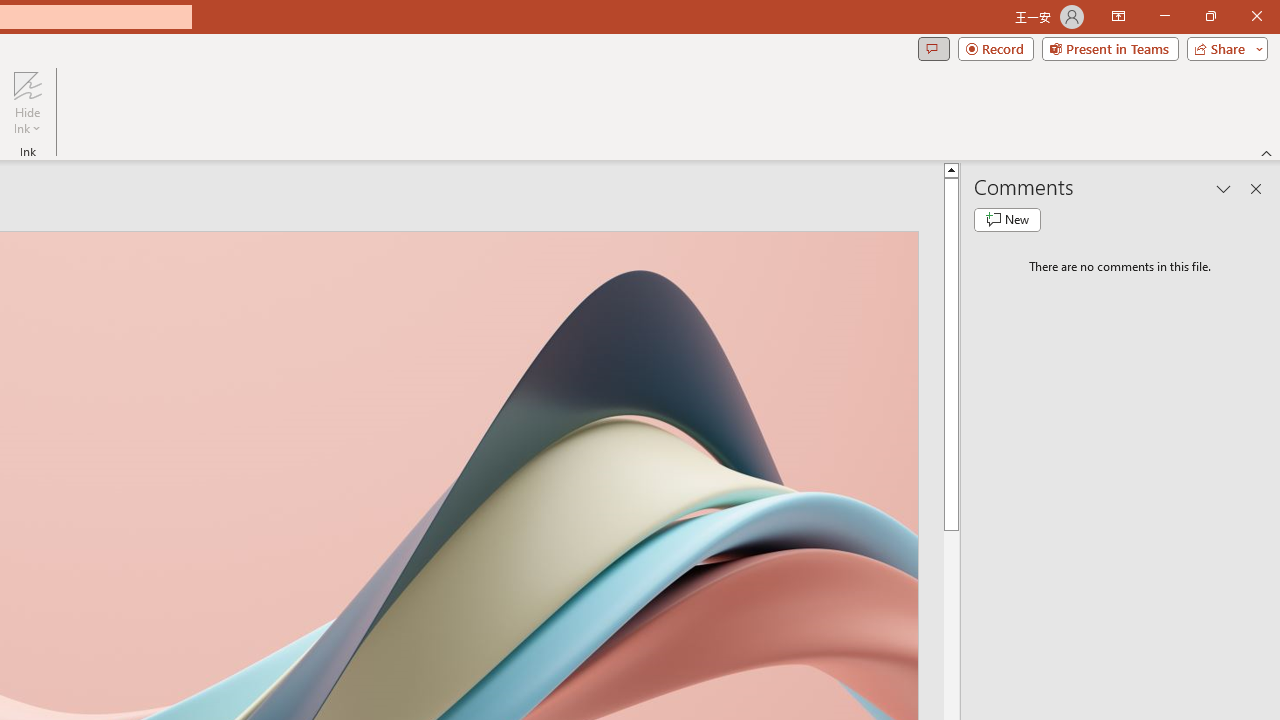 The width and height of the screenshot is (1280, 720). What do you see at coordinates (1007, 220) in the screenshot?
I see `New comment` at bounding box center [1007, 220].